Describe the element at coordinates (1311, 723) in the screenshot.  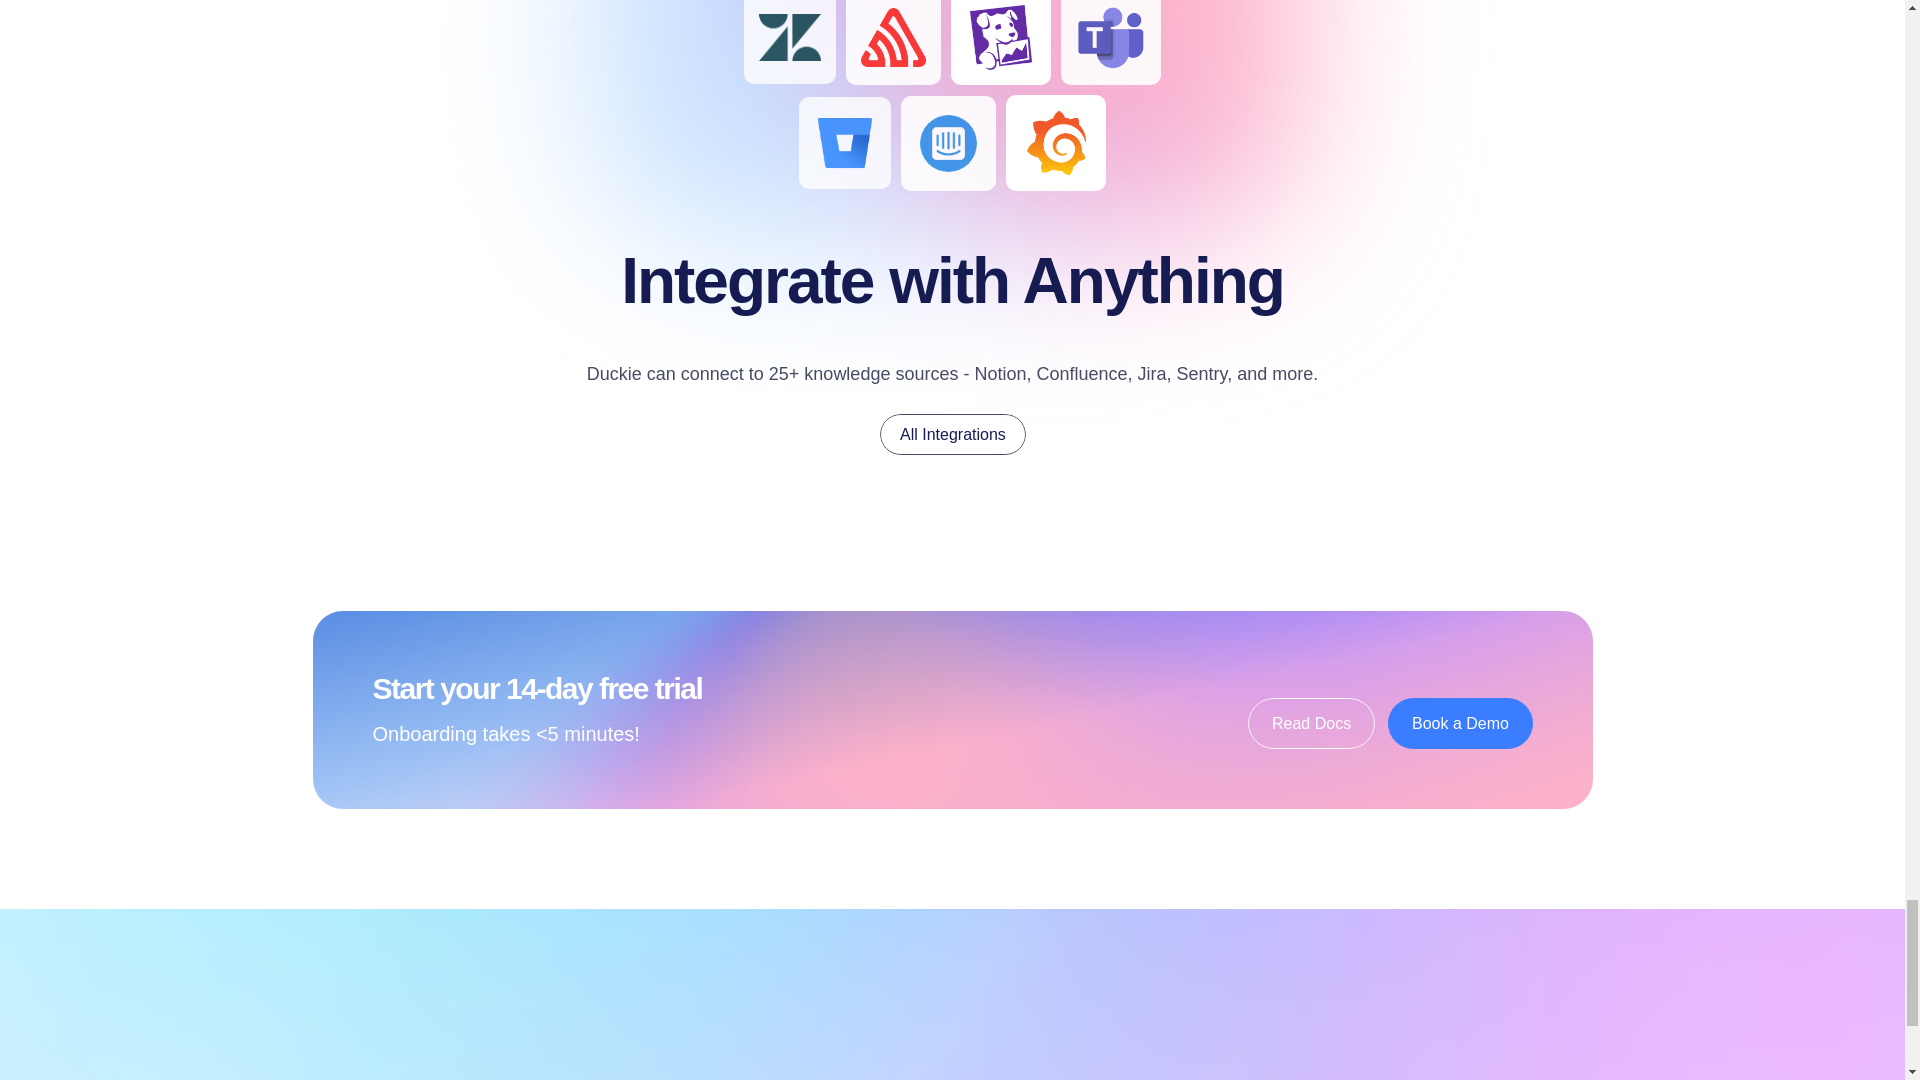
I see `Read Docs` at that location.